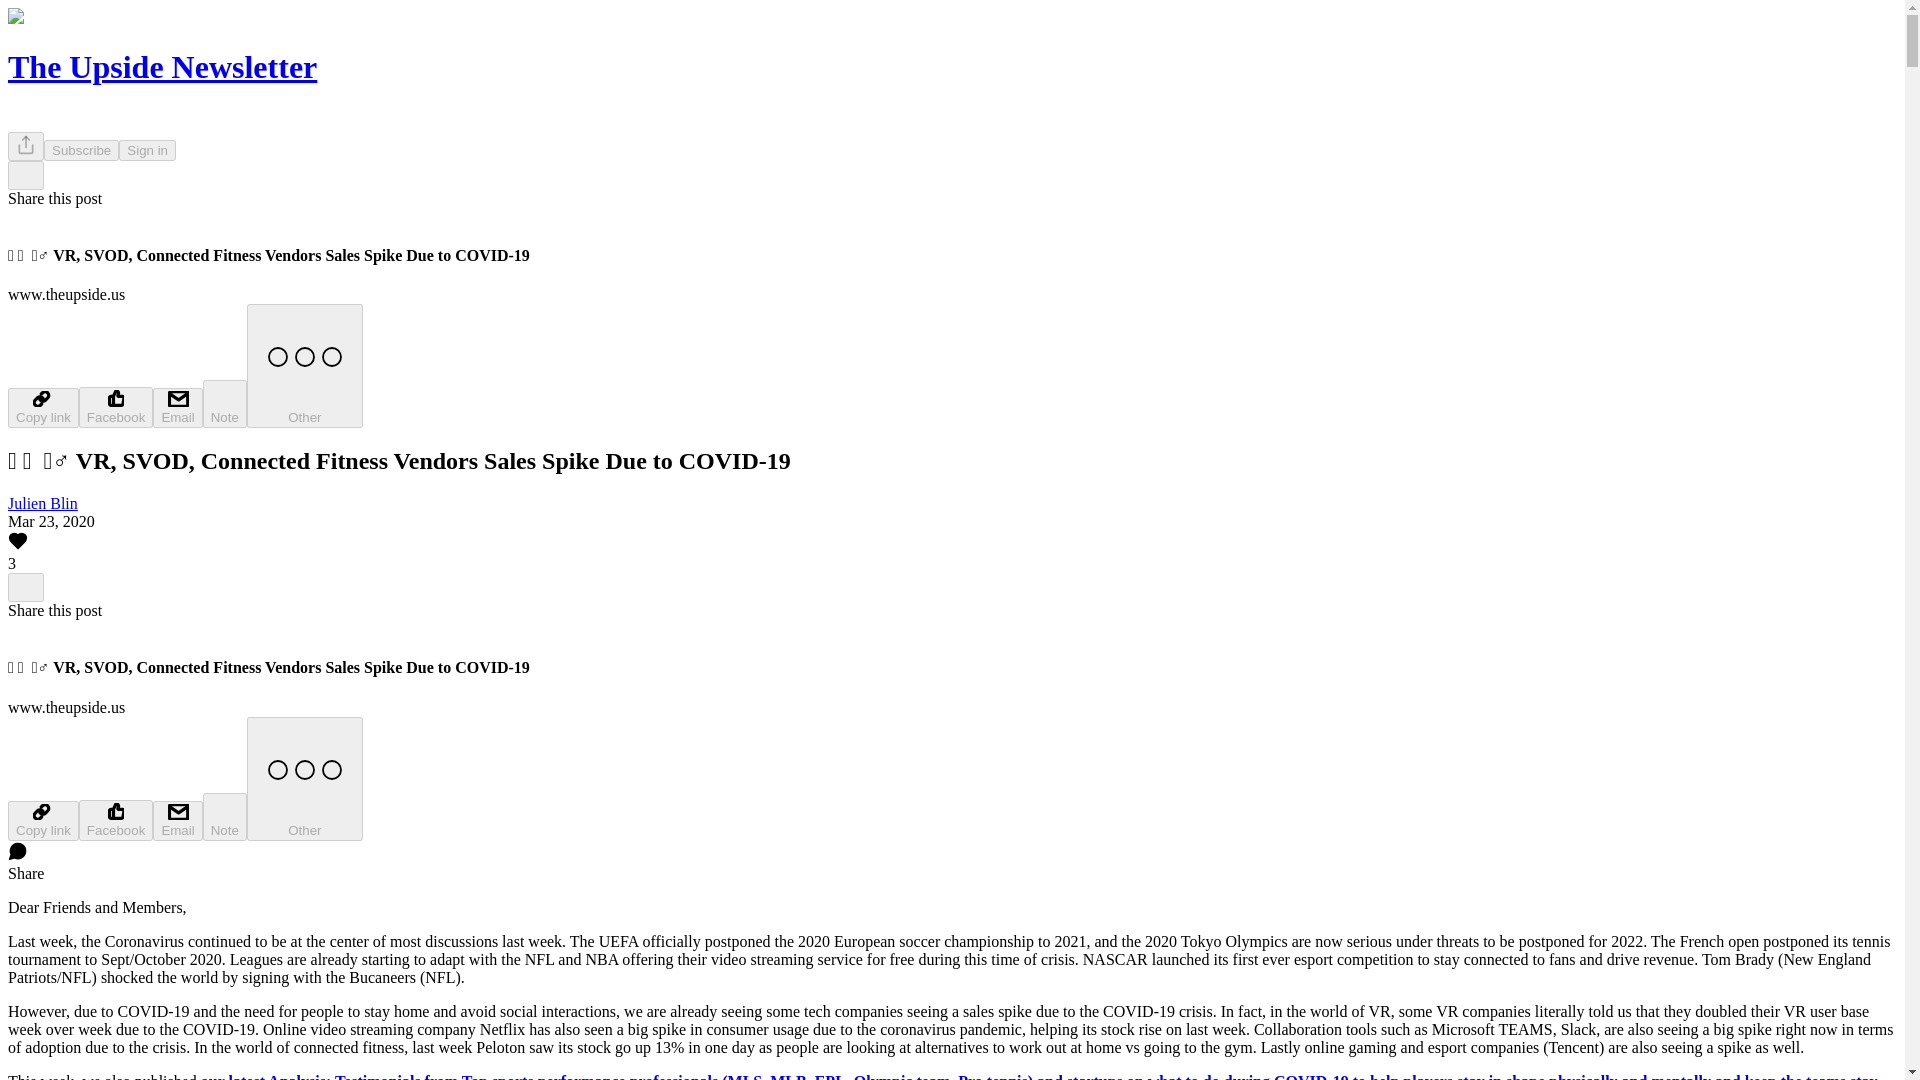  What do you see at coordinates (225, 404) in the screenshot?
I see `Note` at bounding box center [225, 404].